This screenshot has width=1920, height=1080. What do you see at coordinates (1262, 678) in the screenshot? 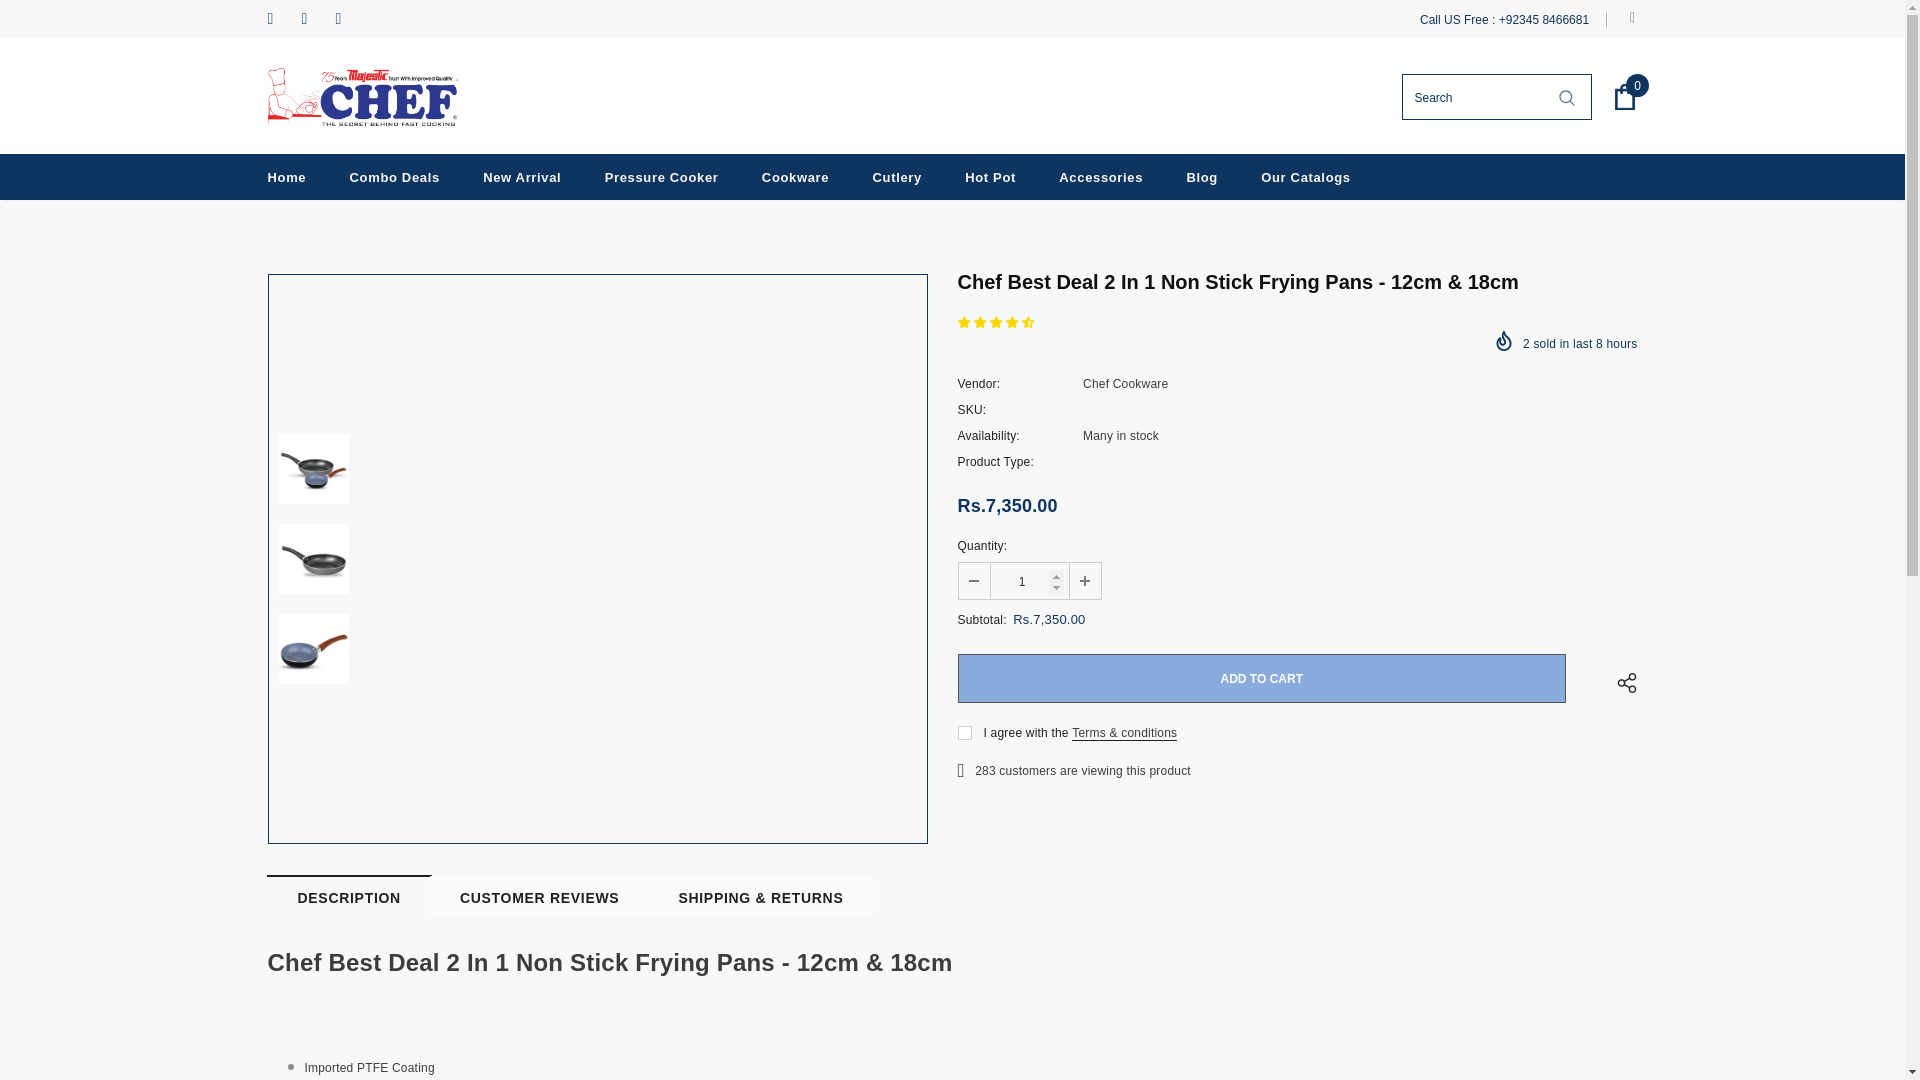
I see `Add to cart` at bounding box center [1262, 678].